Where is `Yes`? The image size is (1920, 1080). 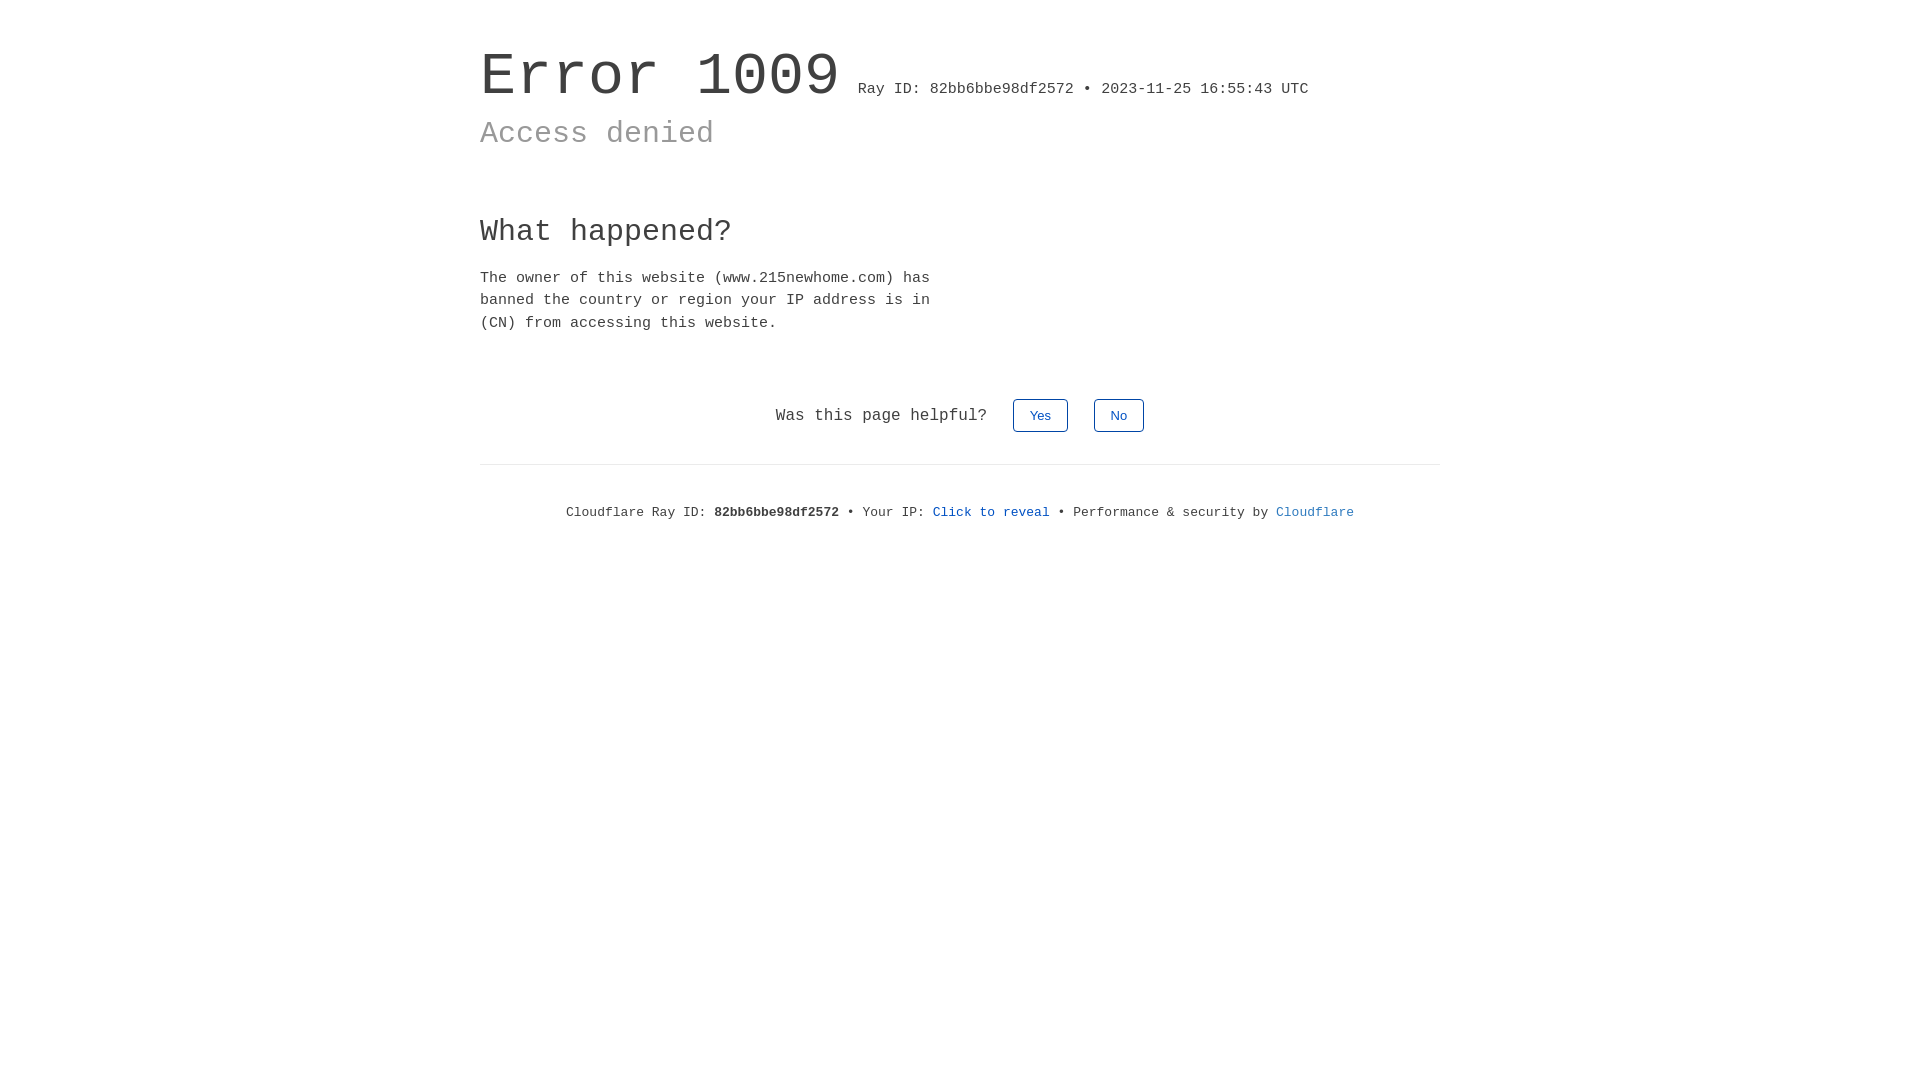
Yes is located at coordinates (1040, 416).